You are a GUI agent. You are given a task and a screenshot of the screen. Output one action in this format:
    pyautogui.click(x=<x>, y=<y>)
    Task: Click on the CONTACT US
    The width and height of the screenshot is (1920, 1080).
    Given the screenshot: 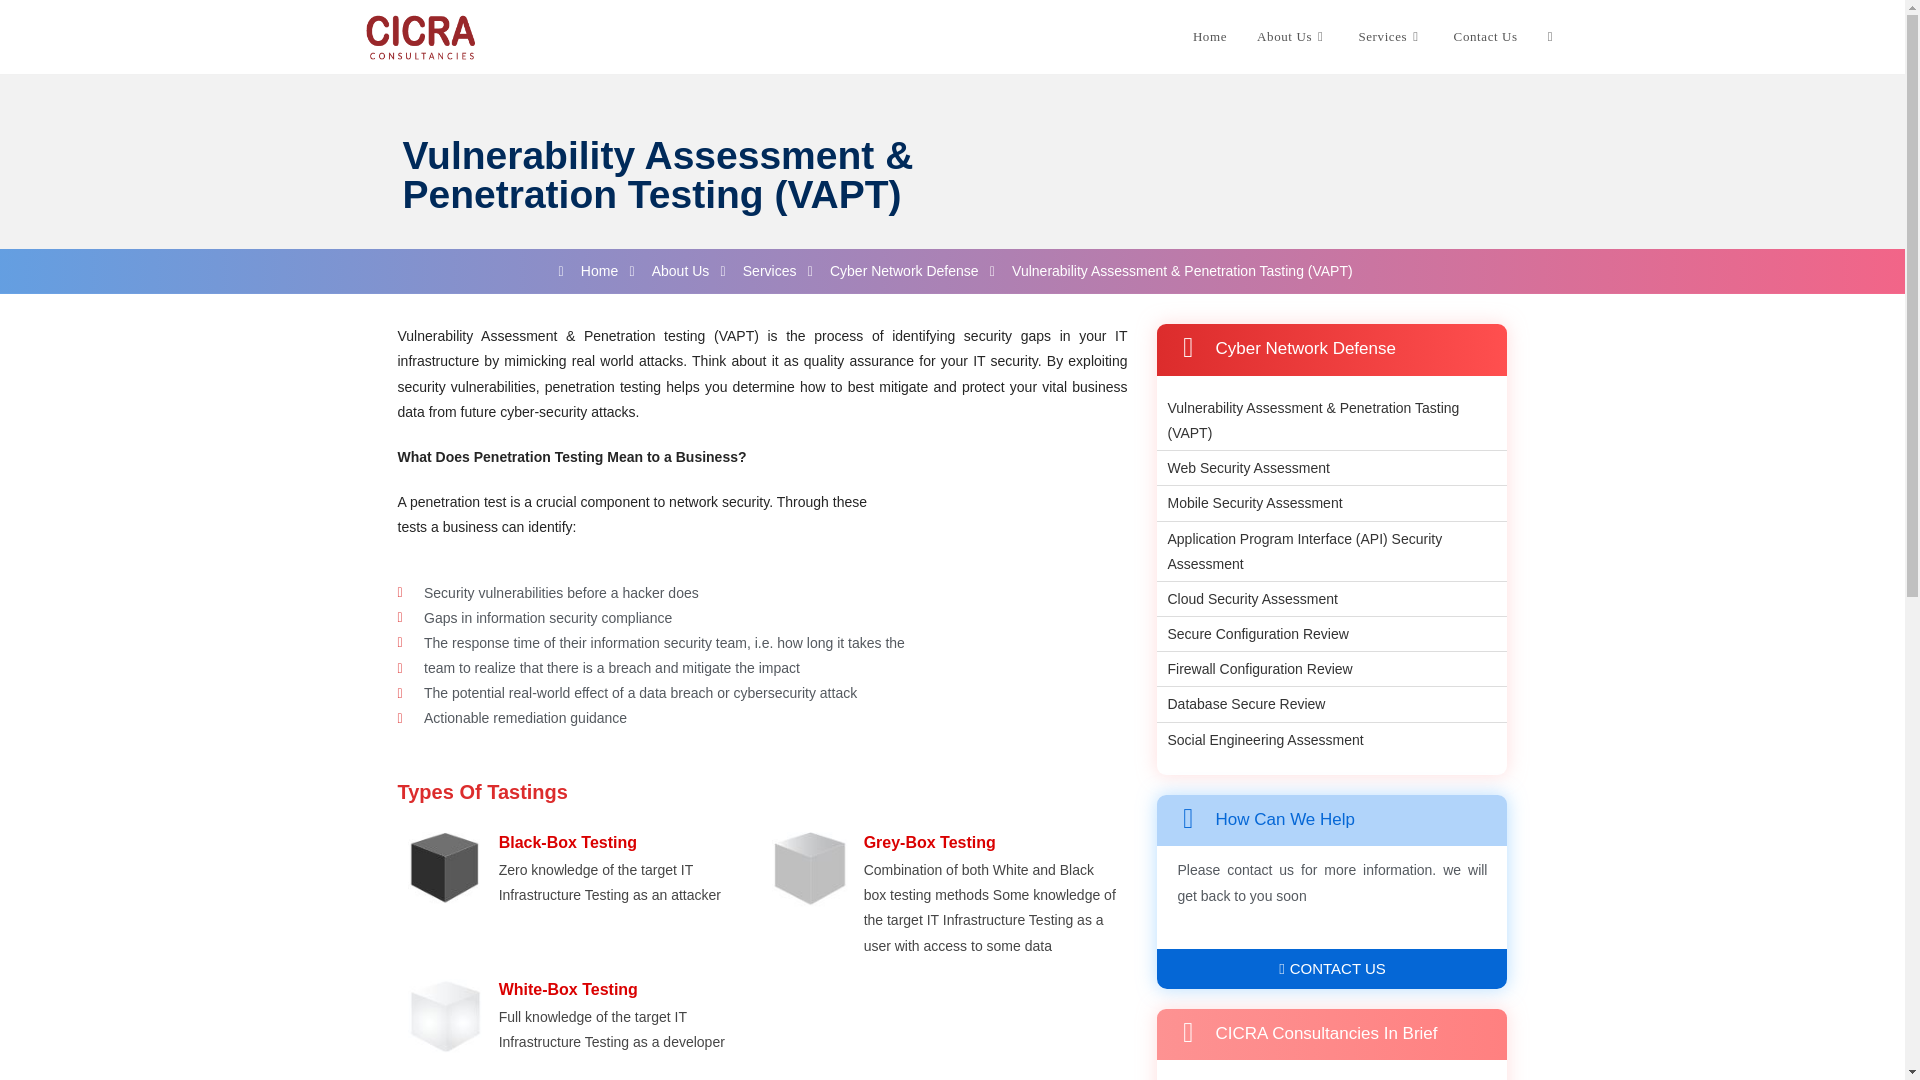 What is the action you would take?
    pyautogui.click(x=1332, y=969)
    